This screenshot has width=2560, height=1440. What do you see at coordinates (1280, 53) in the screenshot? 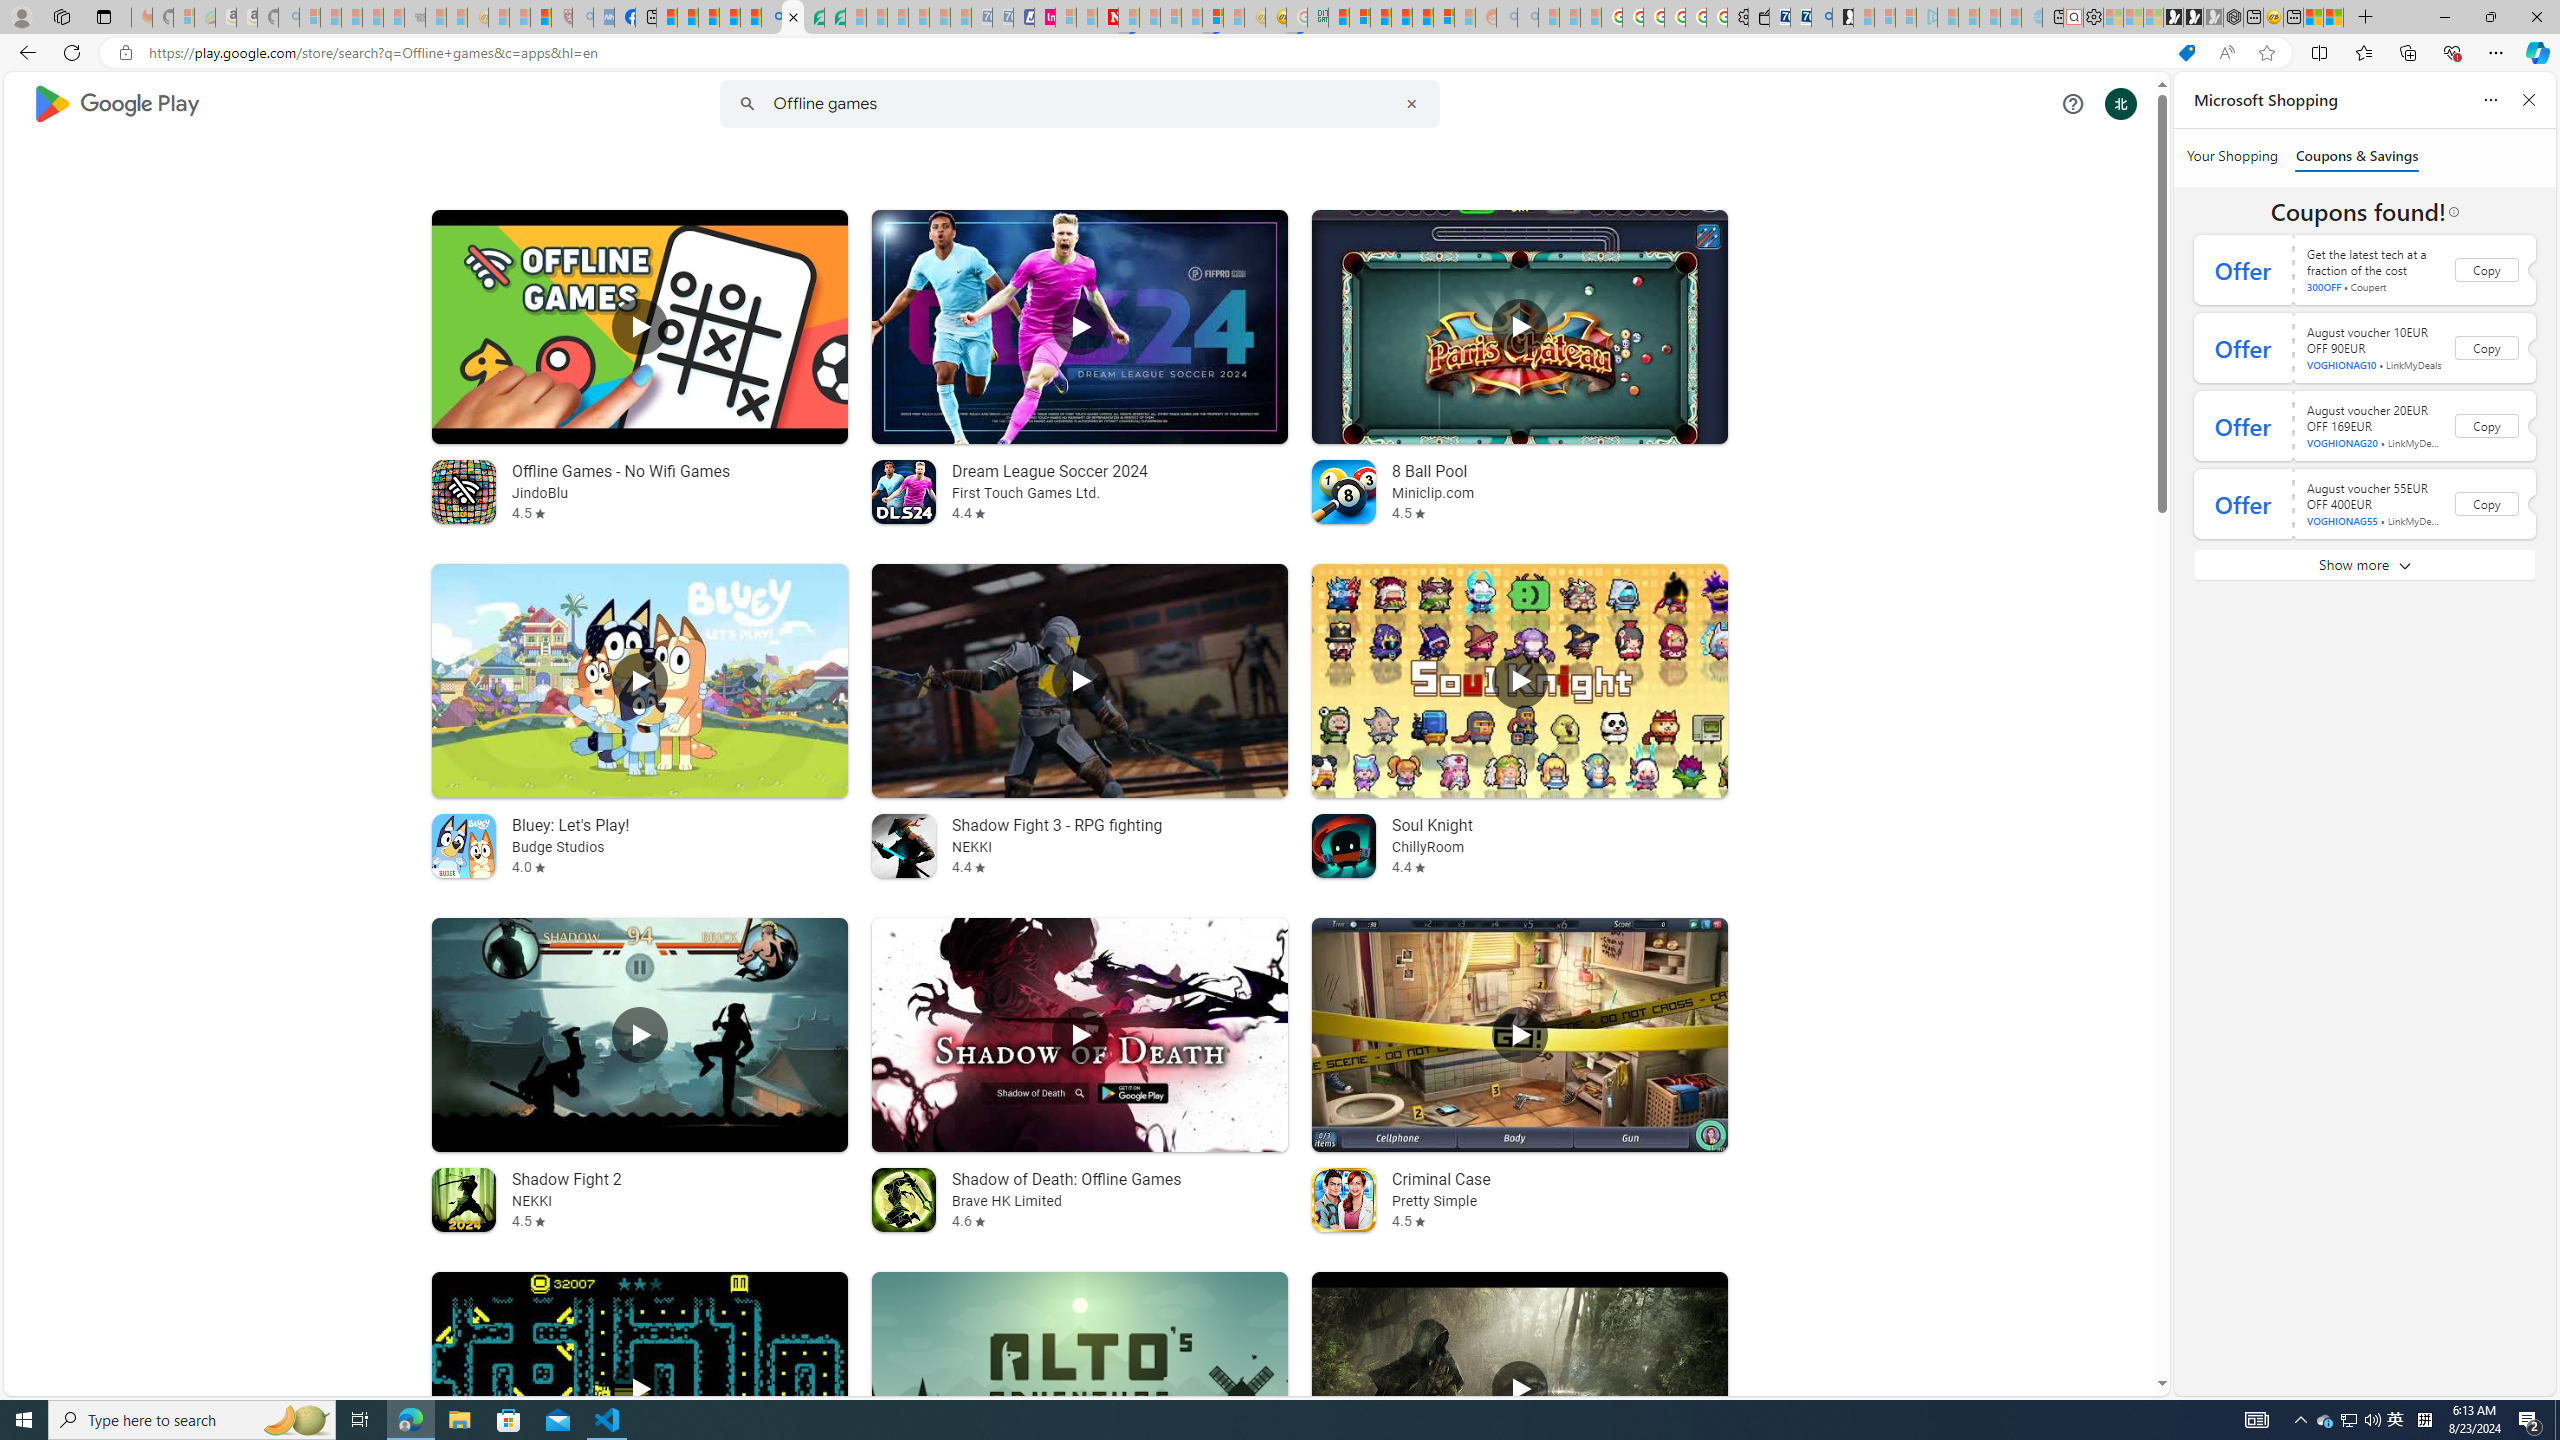
I see `App bar` at bounding box center [1280, 53].